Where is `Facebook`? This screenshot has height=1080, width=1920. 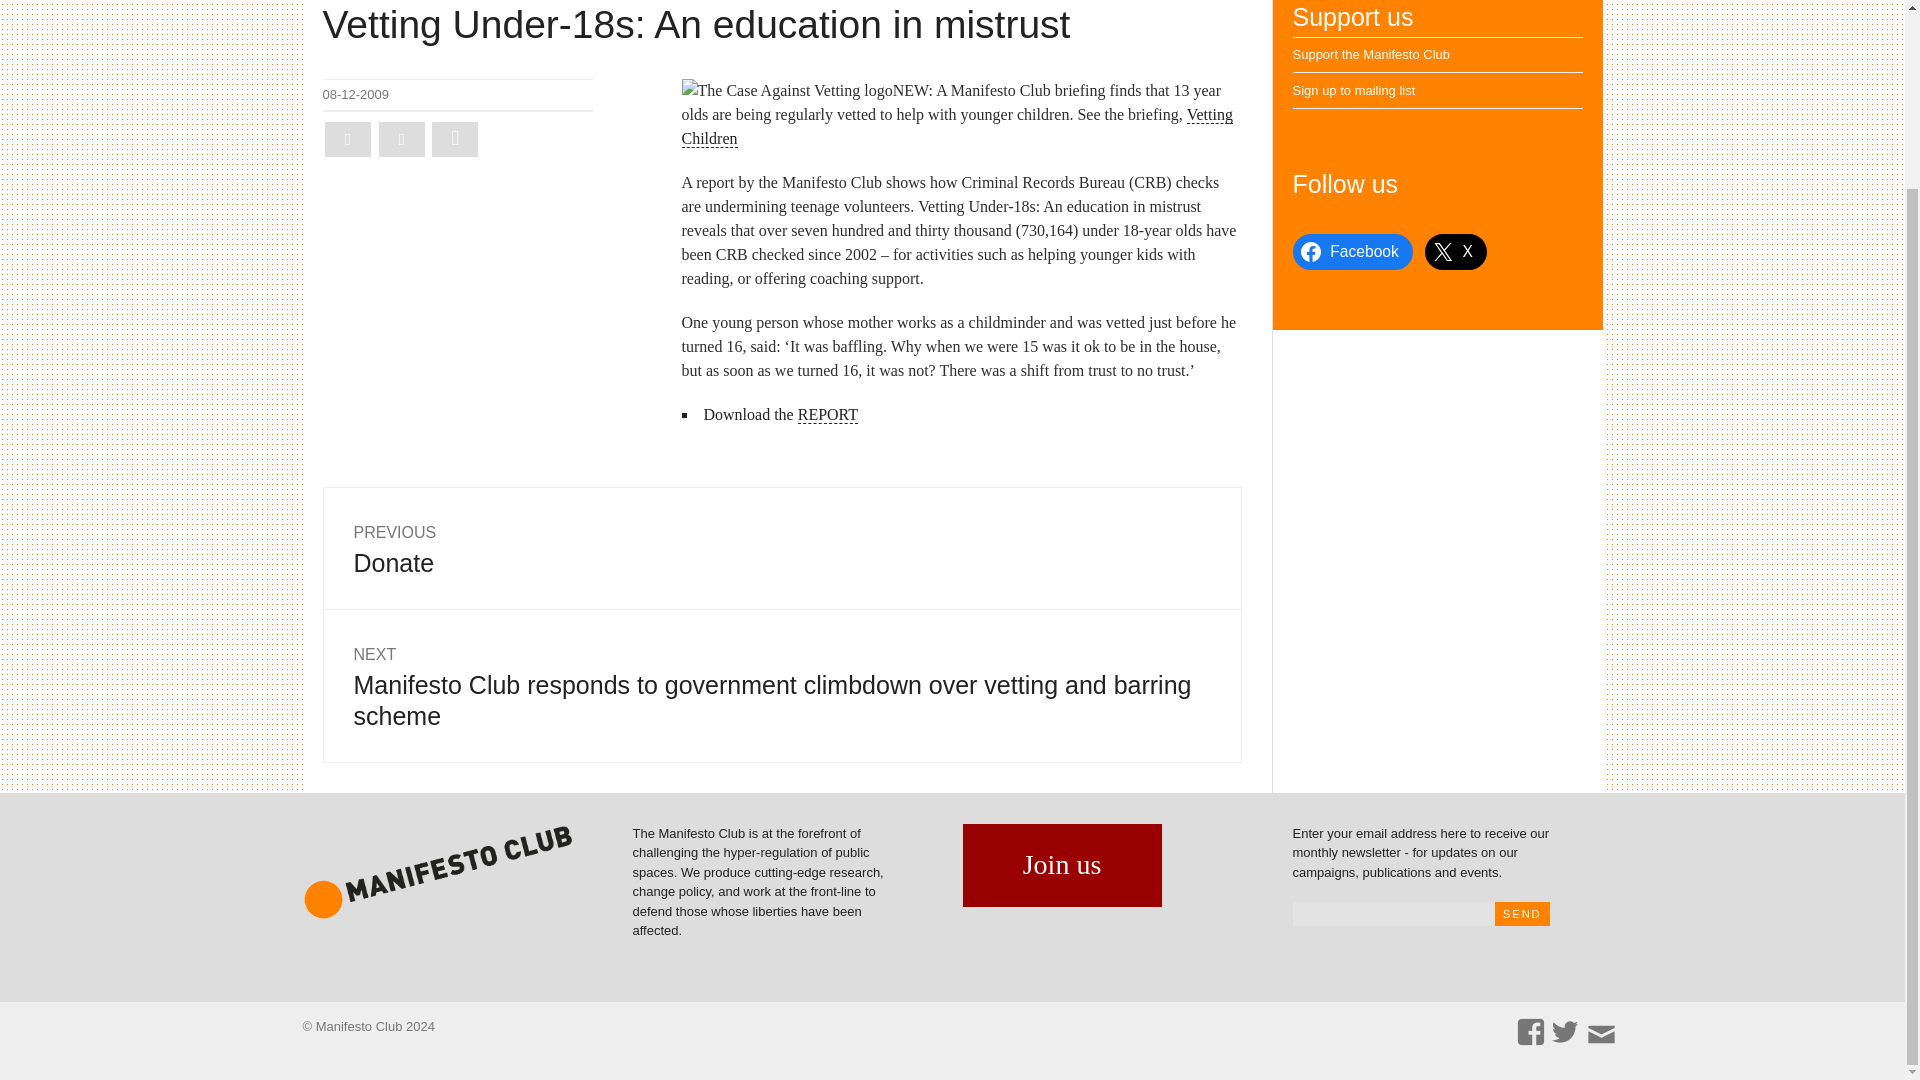
Facebook is located at coordinates (956, 126).